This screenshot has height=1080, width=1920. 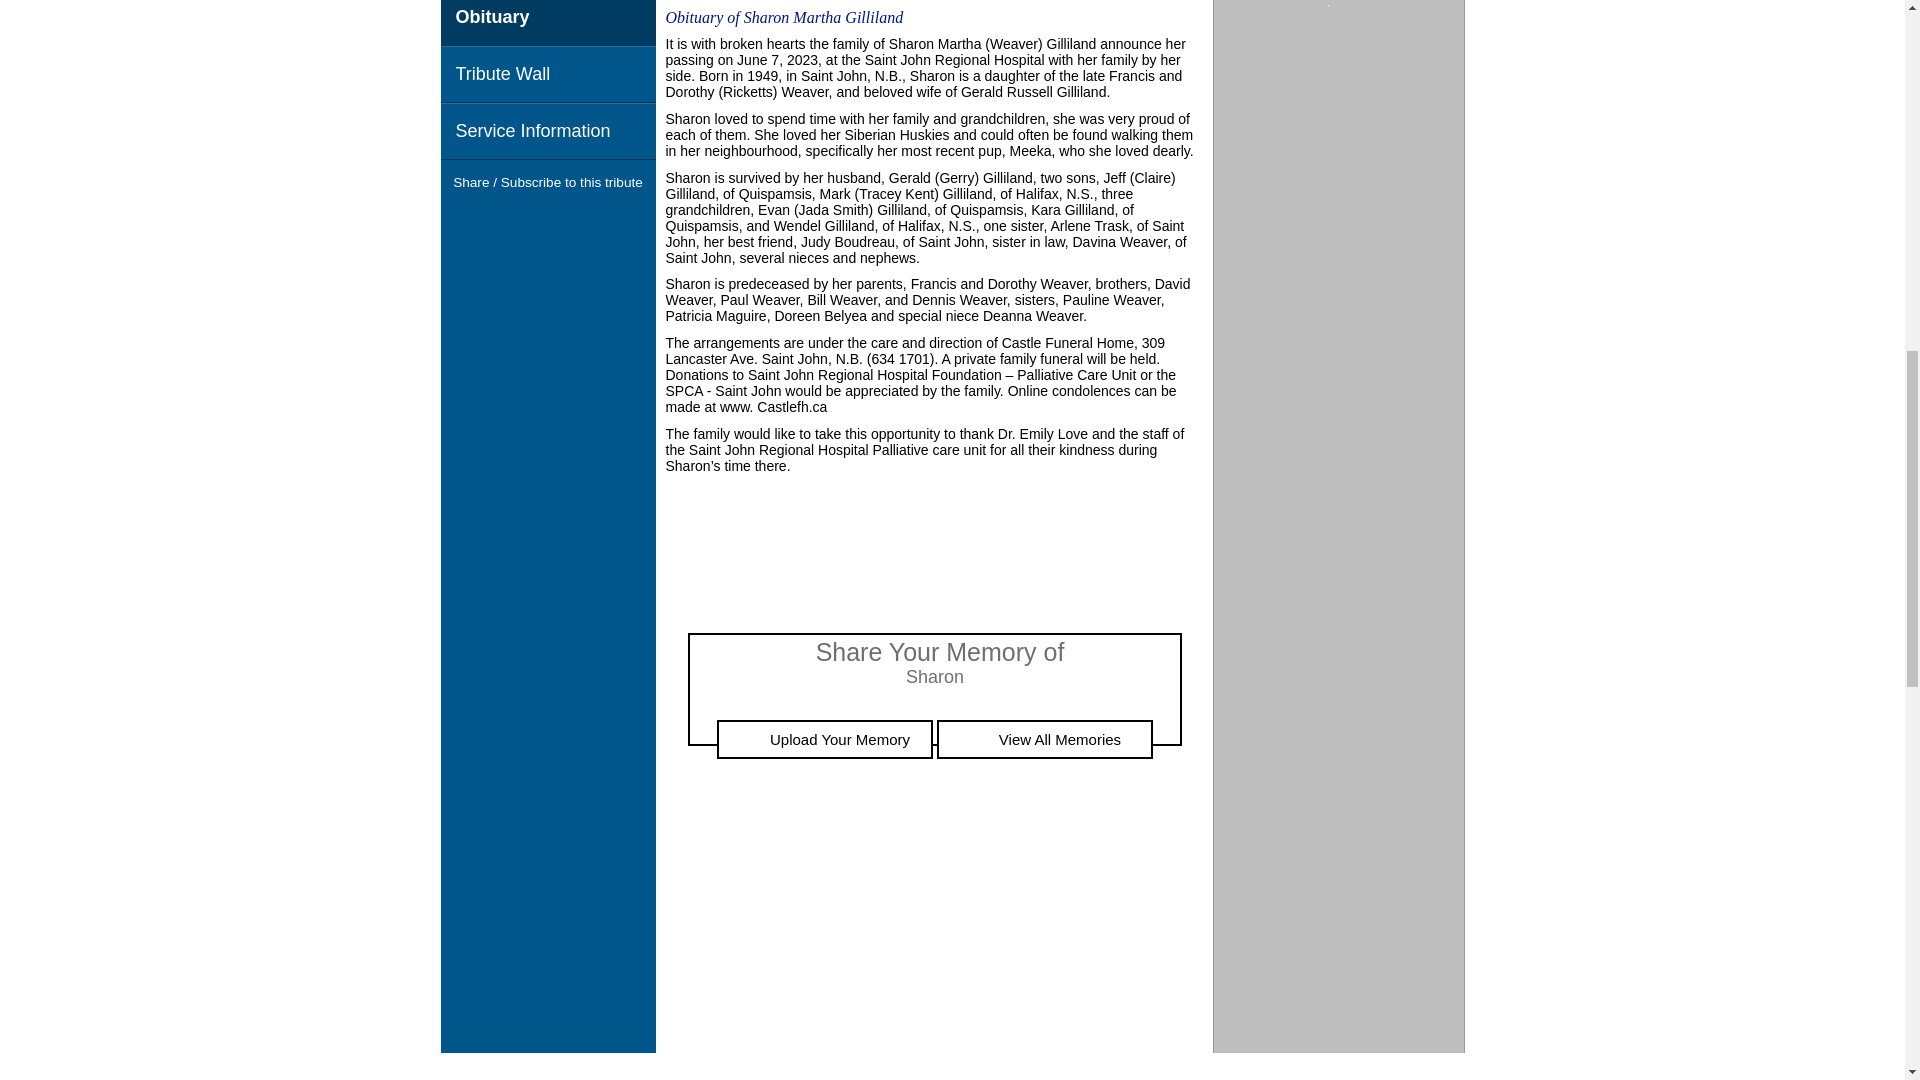 I want to click on Twitter, so click(x=548, y=220).